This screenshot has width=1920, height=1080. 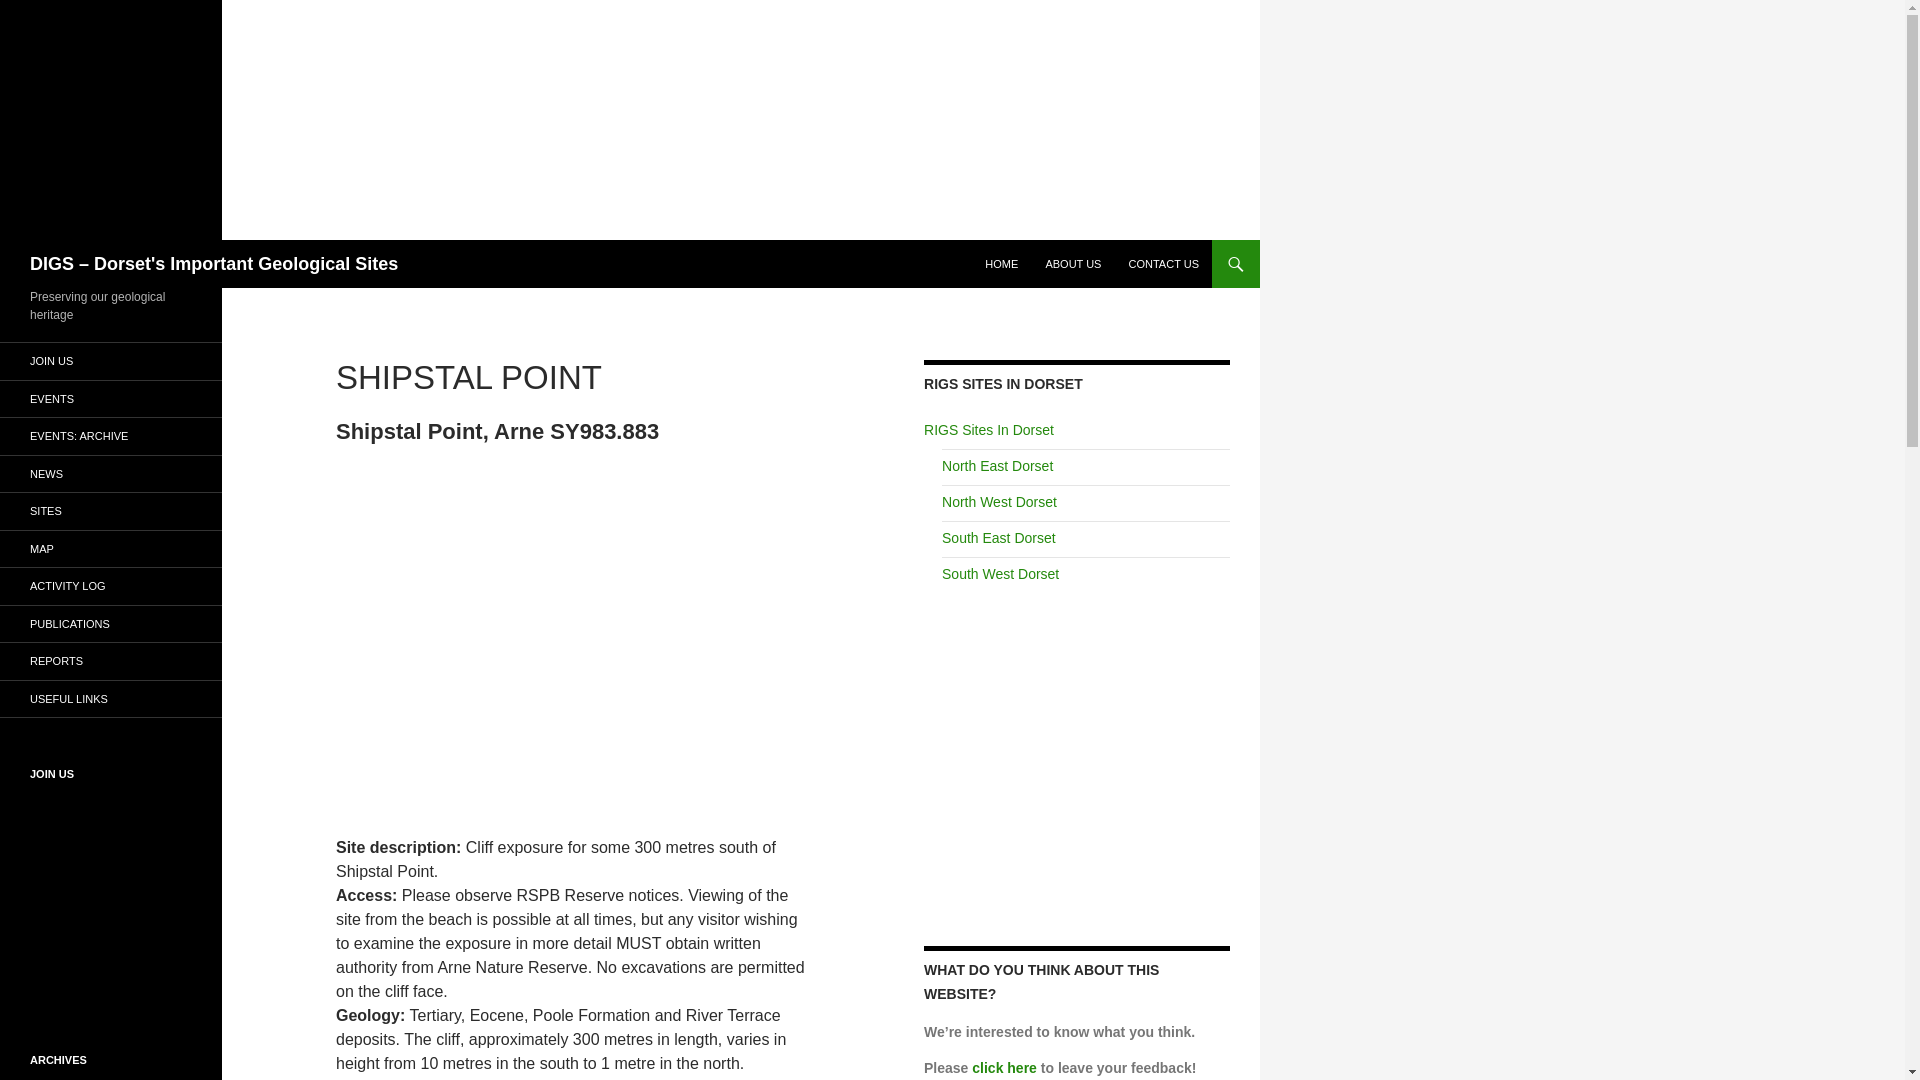 I want to click on South West Dorset, so click(x=1000, y=574).